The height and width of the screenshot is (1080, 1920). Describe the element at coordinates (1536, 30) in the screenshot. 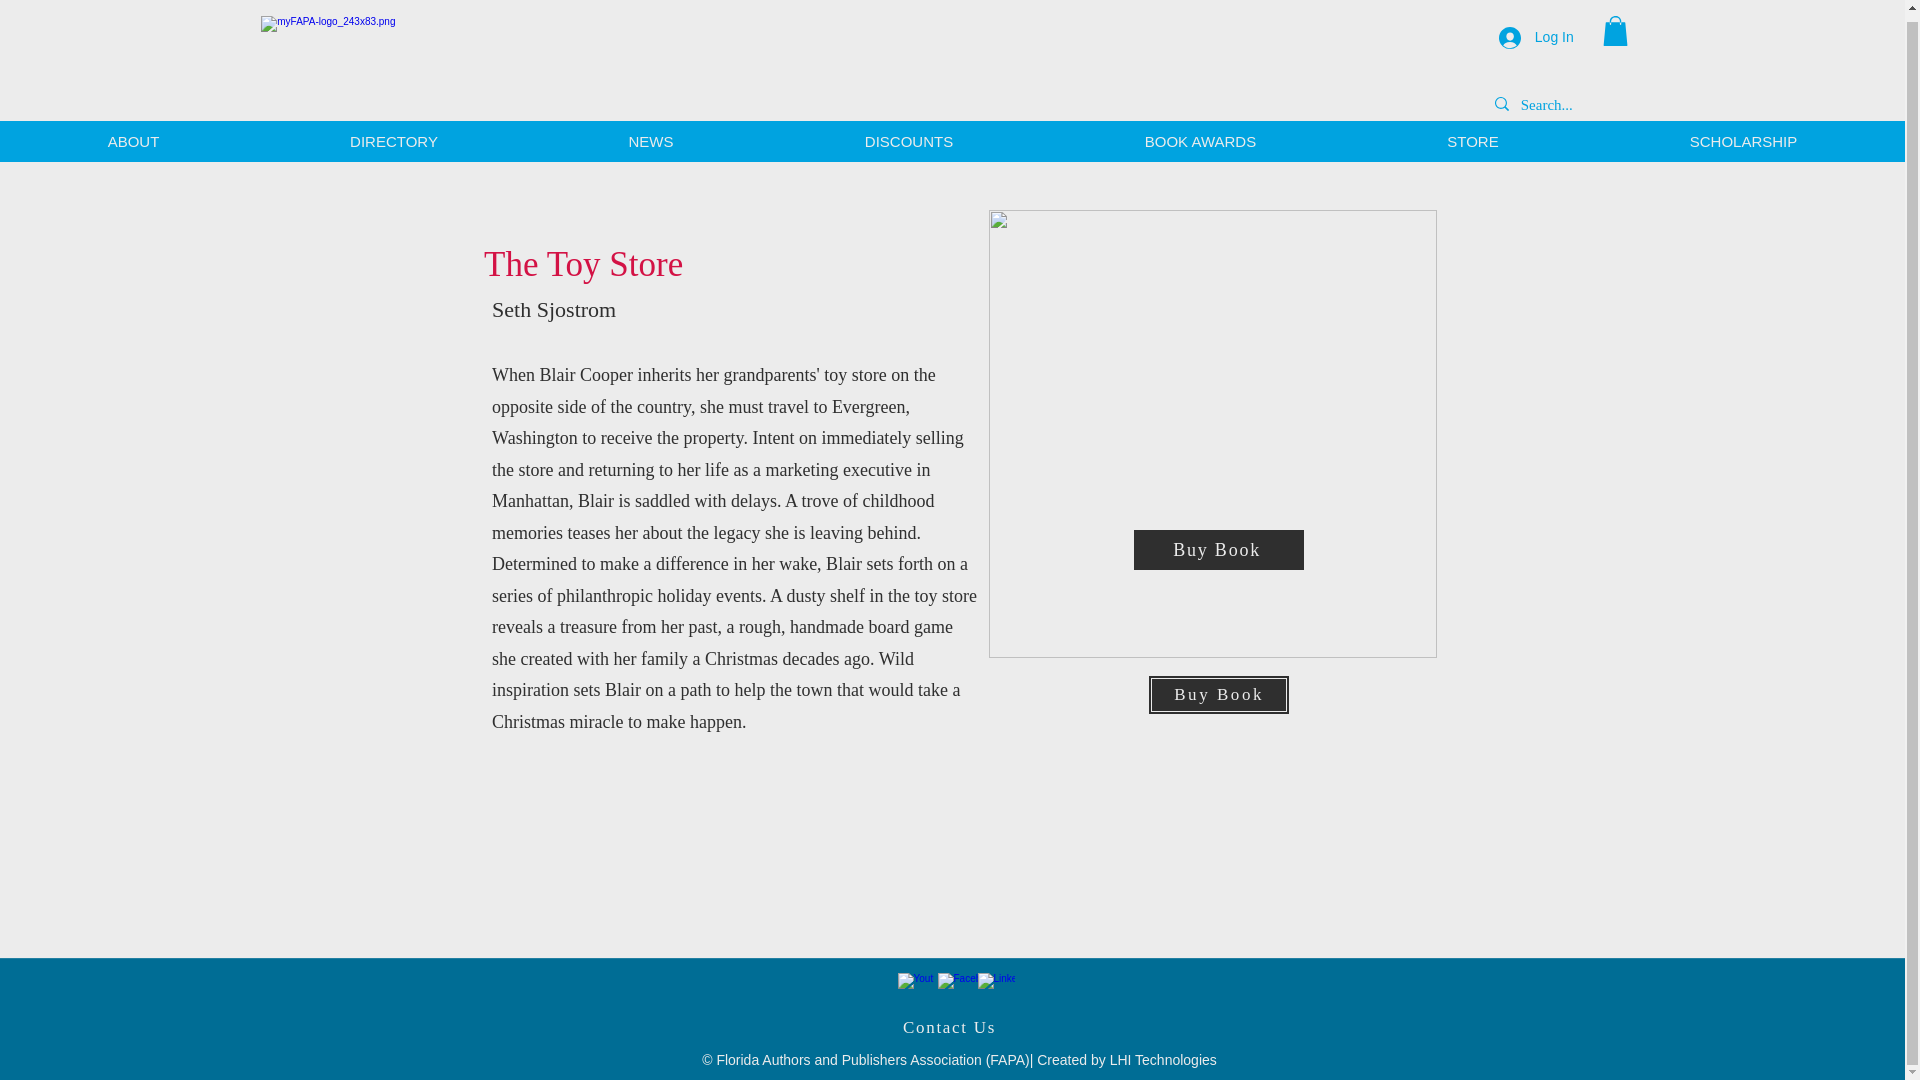

I see `Log In` at that location.